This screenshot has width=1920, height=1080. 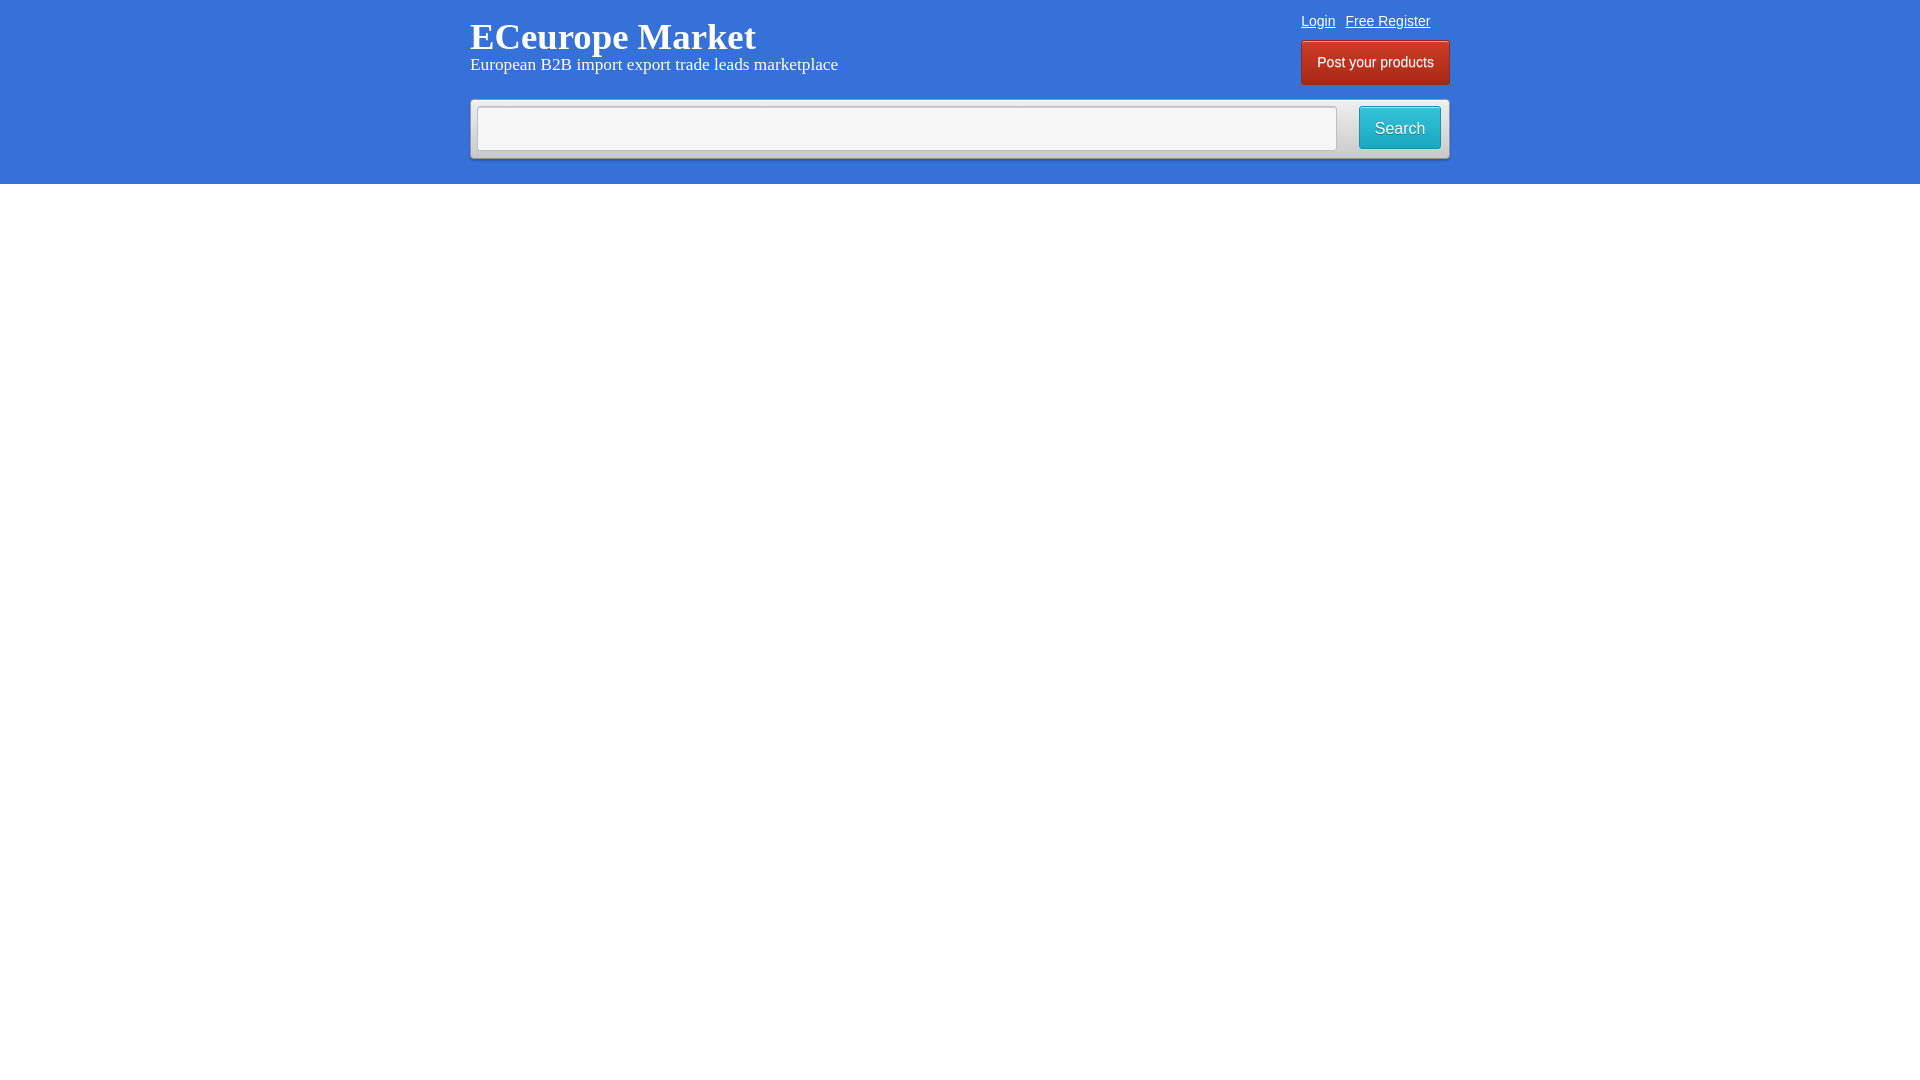 What do you see at coordinates (613, 36) in the screenshot?
I see `ECeurope Market` at bounding box center [613, 36].